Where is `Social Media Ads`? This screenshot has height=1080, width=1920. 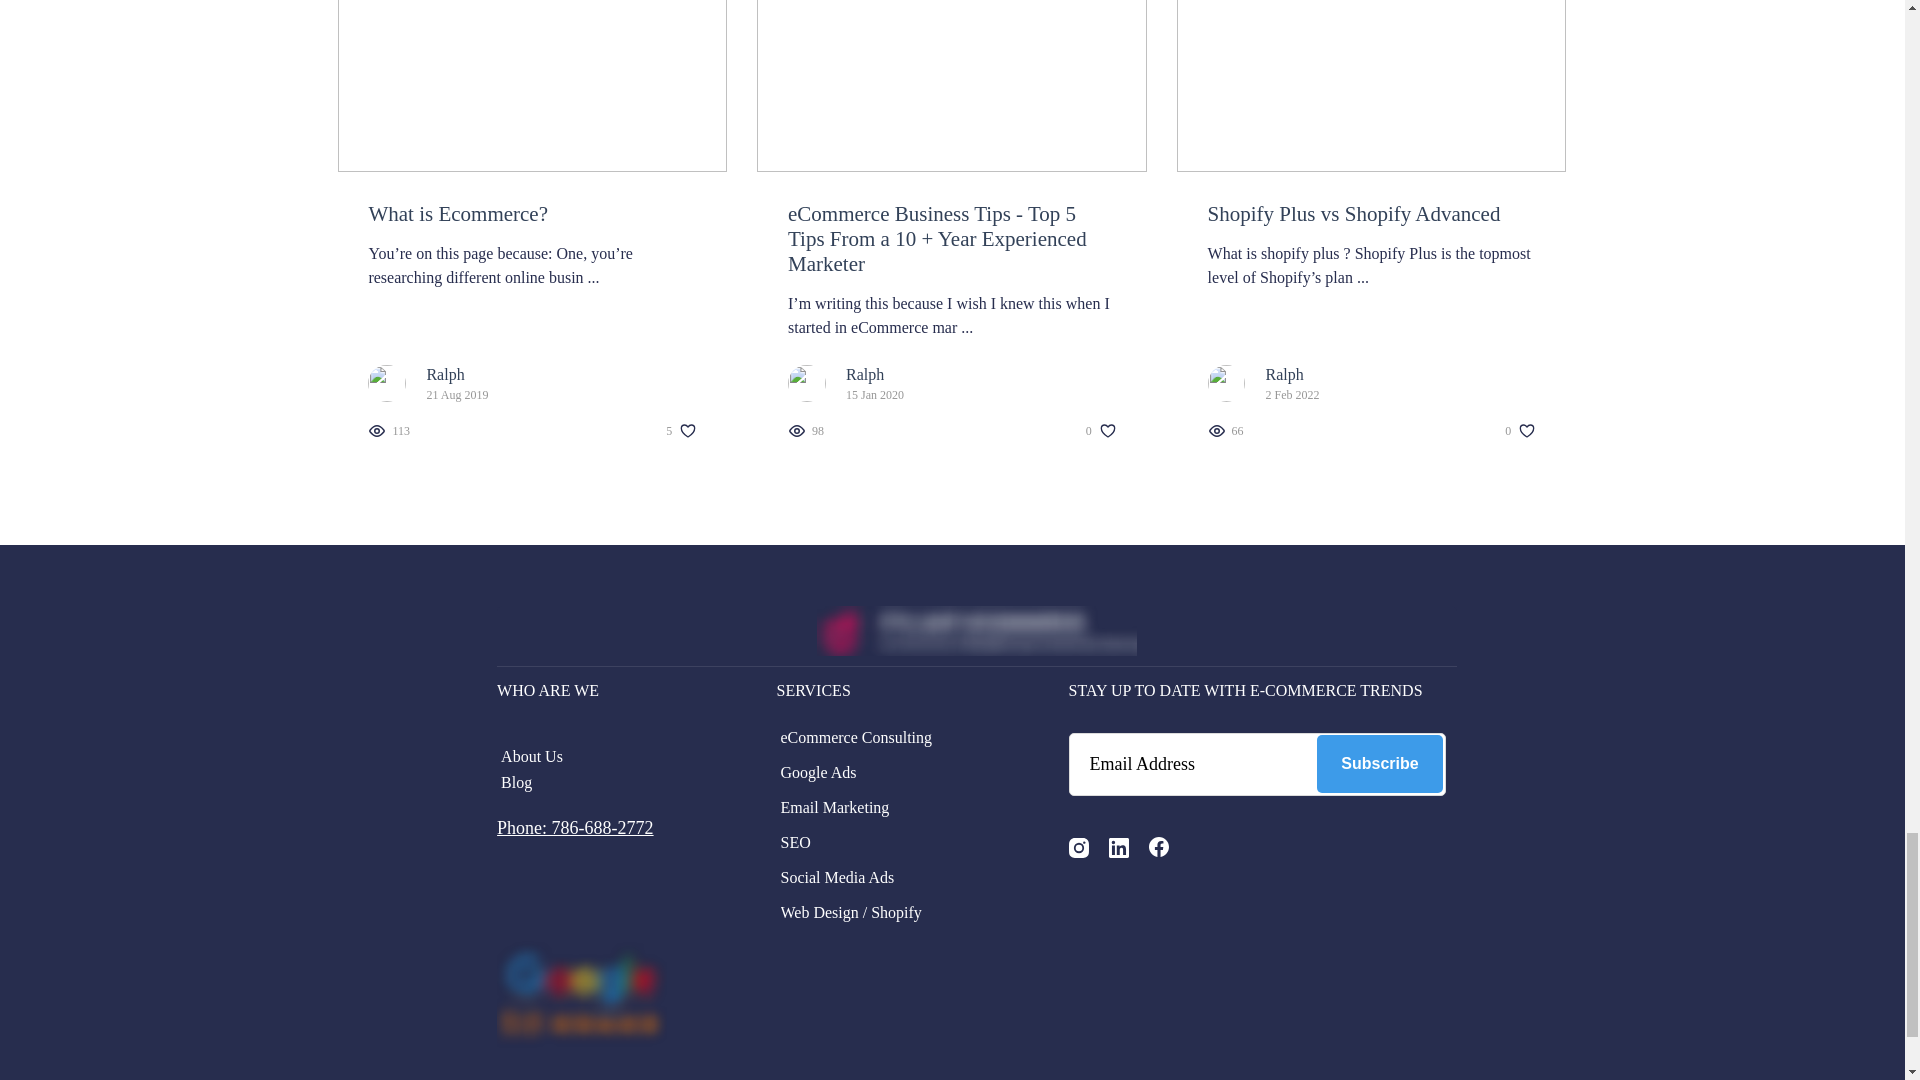
Social Media Ads is located at coordinates (899, 878).